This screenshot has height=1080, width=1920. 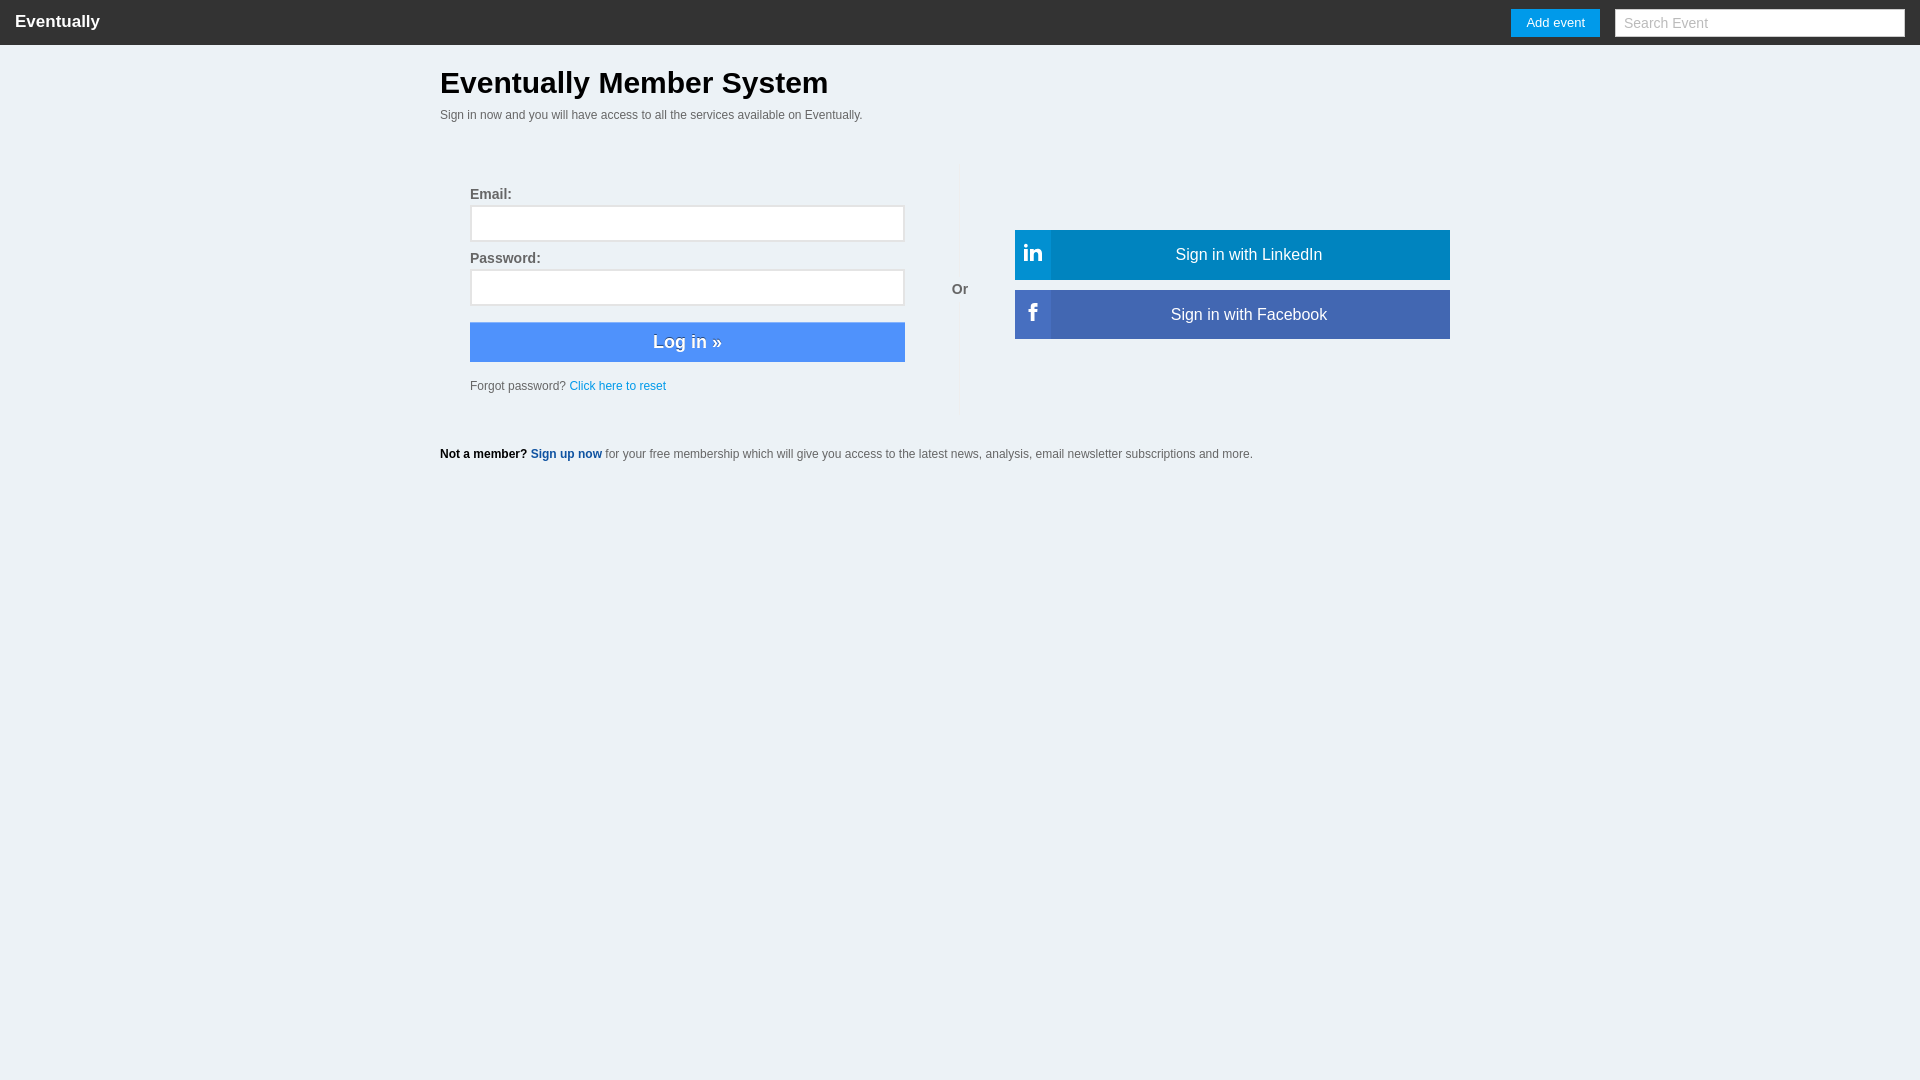 I want to click on Sign up now, so click(x=566, y=454).